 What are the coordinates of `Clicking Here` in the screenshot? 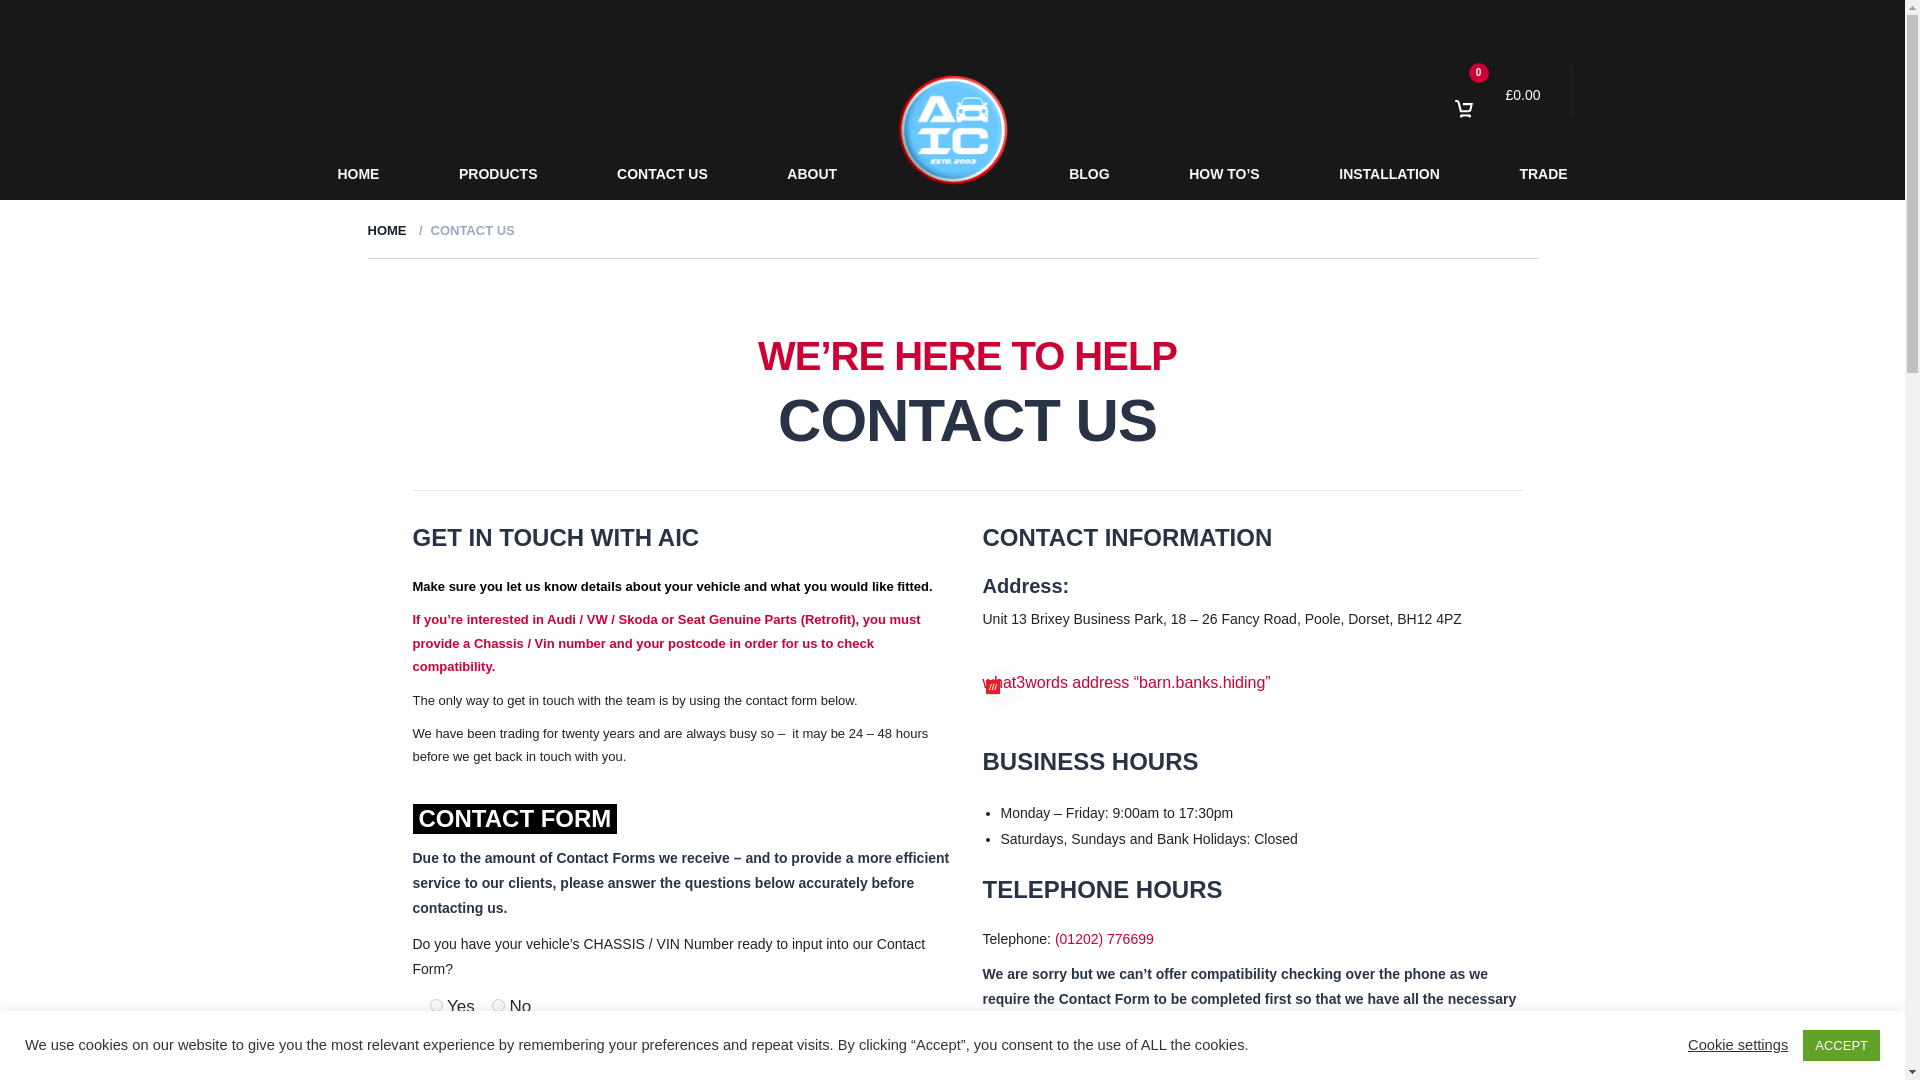 It's located at (672, 1074).